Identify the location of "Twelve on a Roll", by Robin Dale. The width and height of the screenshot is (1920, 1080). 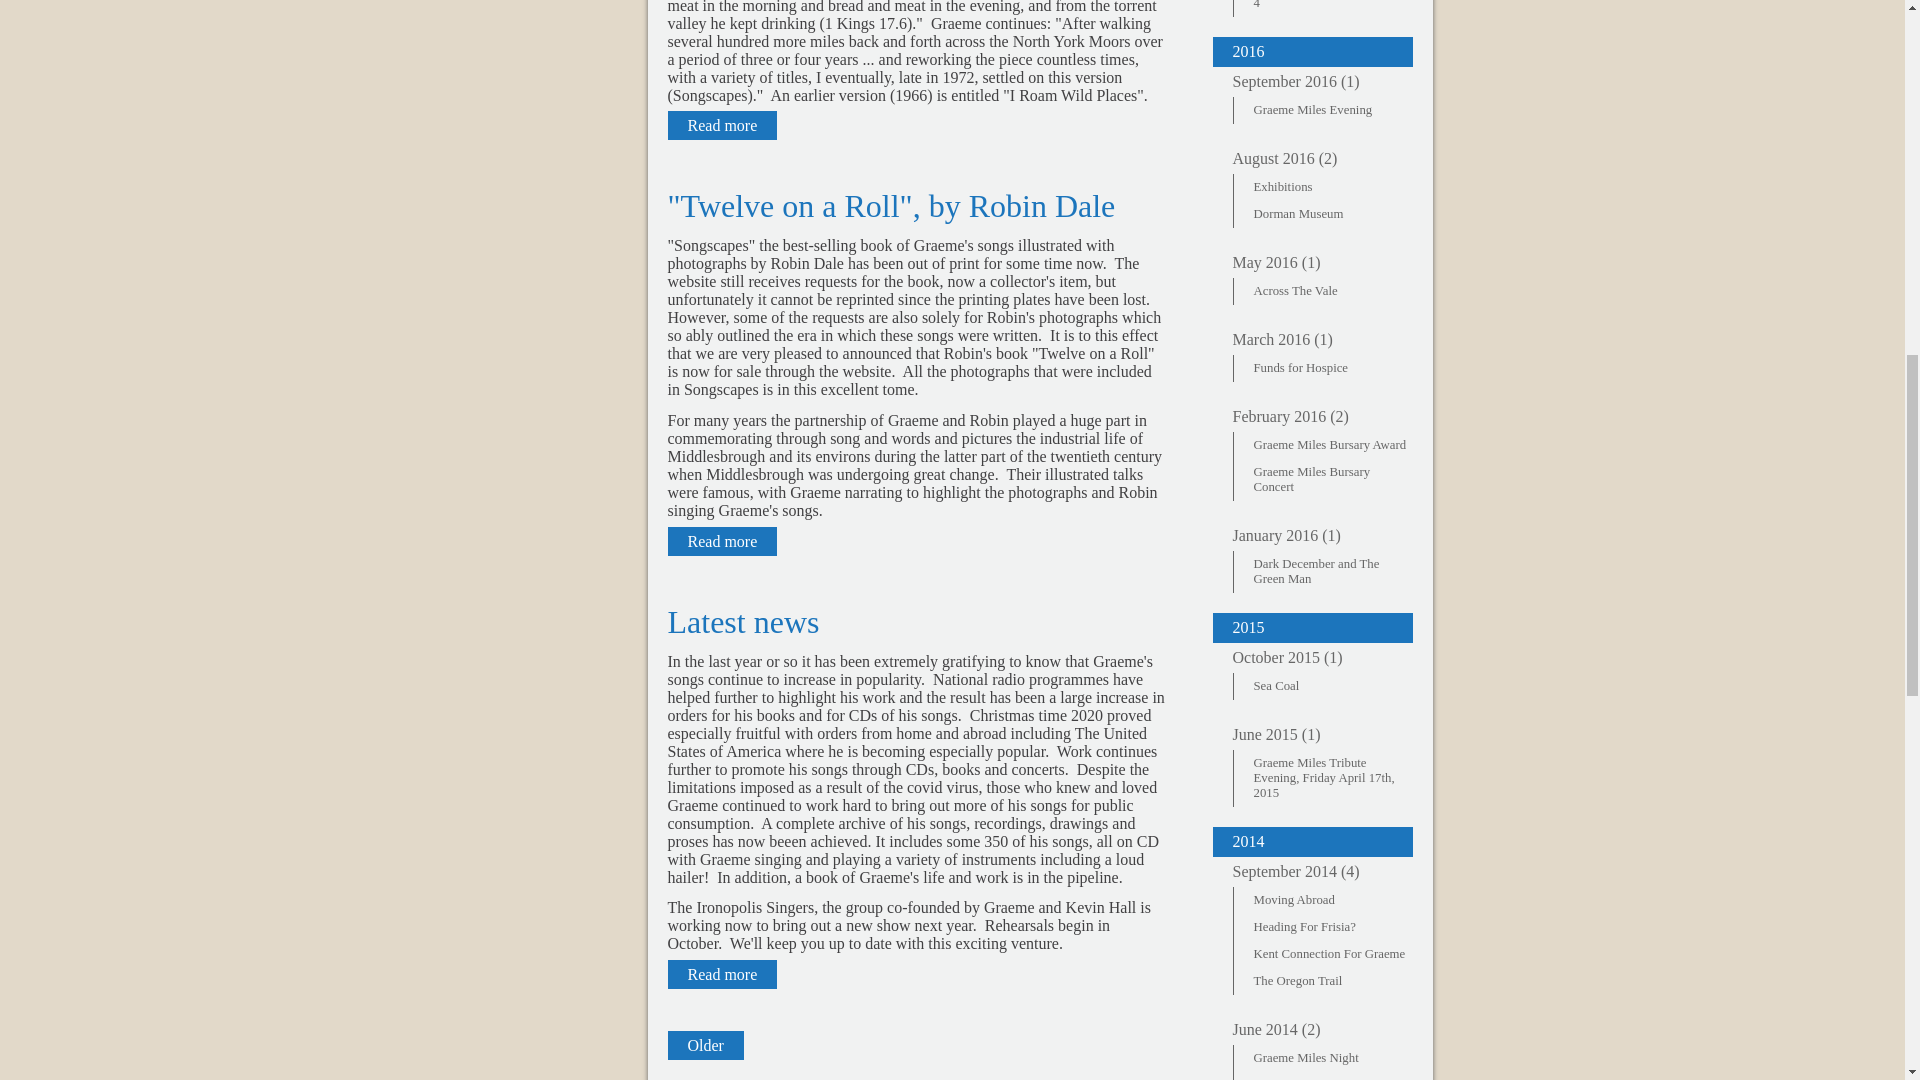
(892, 205).